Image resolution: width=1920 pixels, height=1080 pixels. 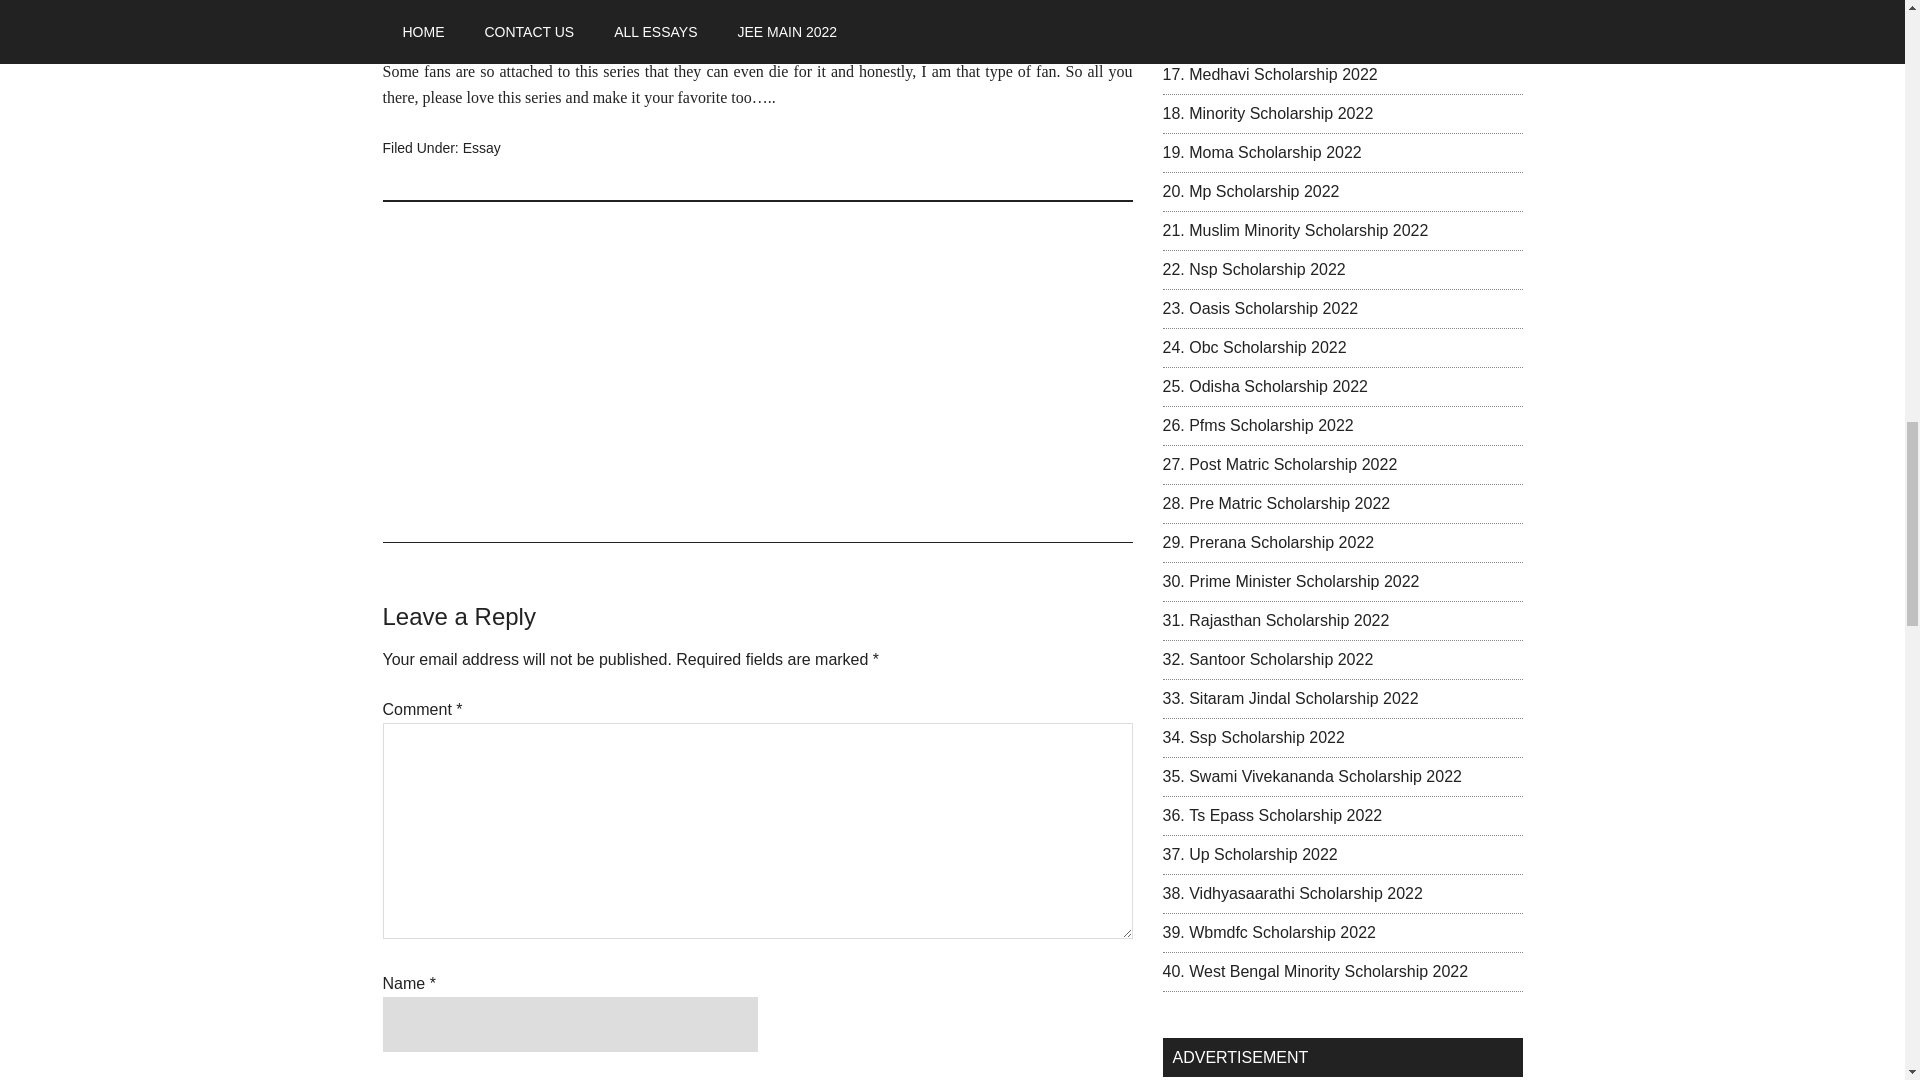 What do you see at coordinates (482, 148) in the screenshot?
I see `Essay` at bounding box center [482, 148].